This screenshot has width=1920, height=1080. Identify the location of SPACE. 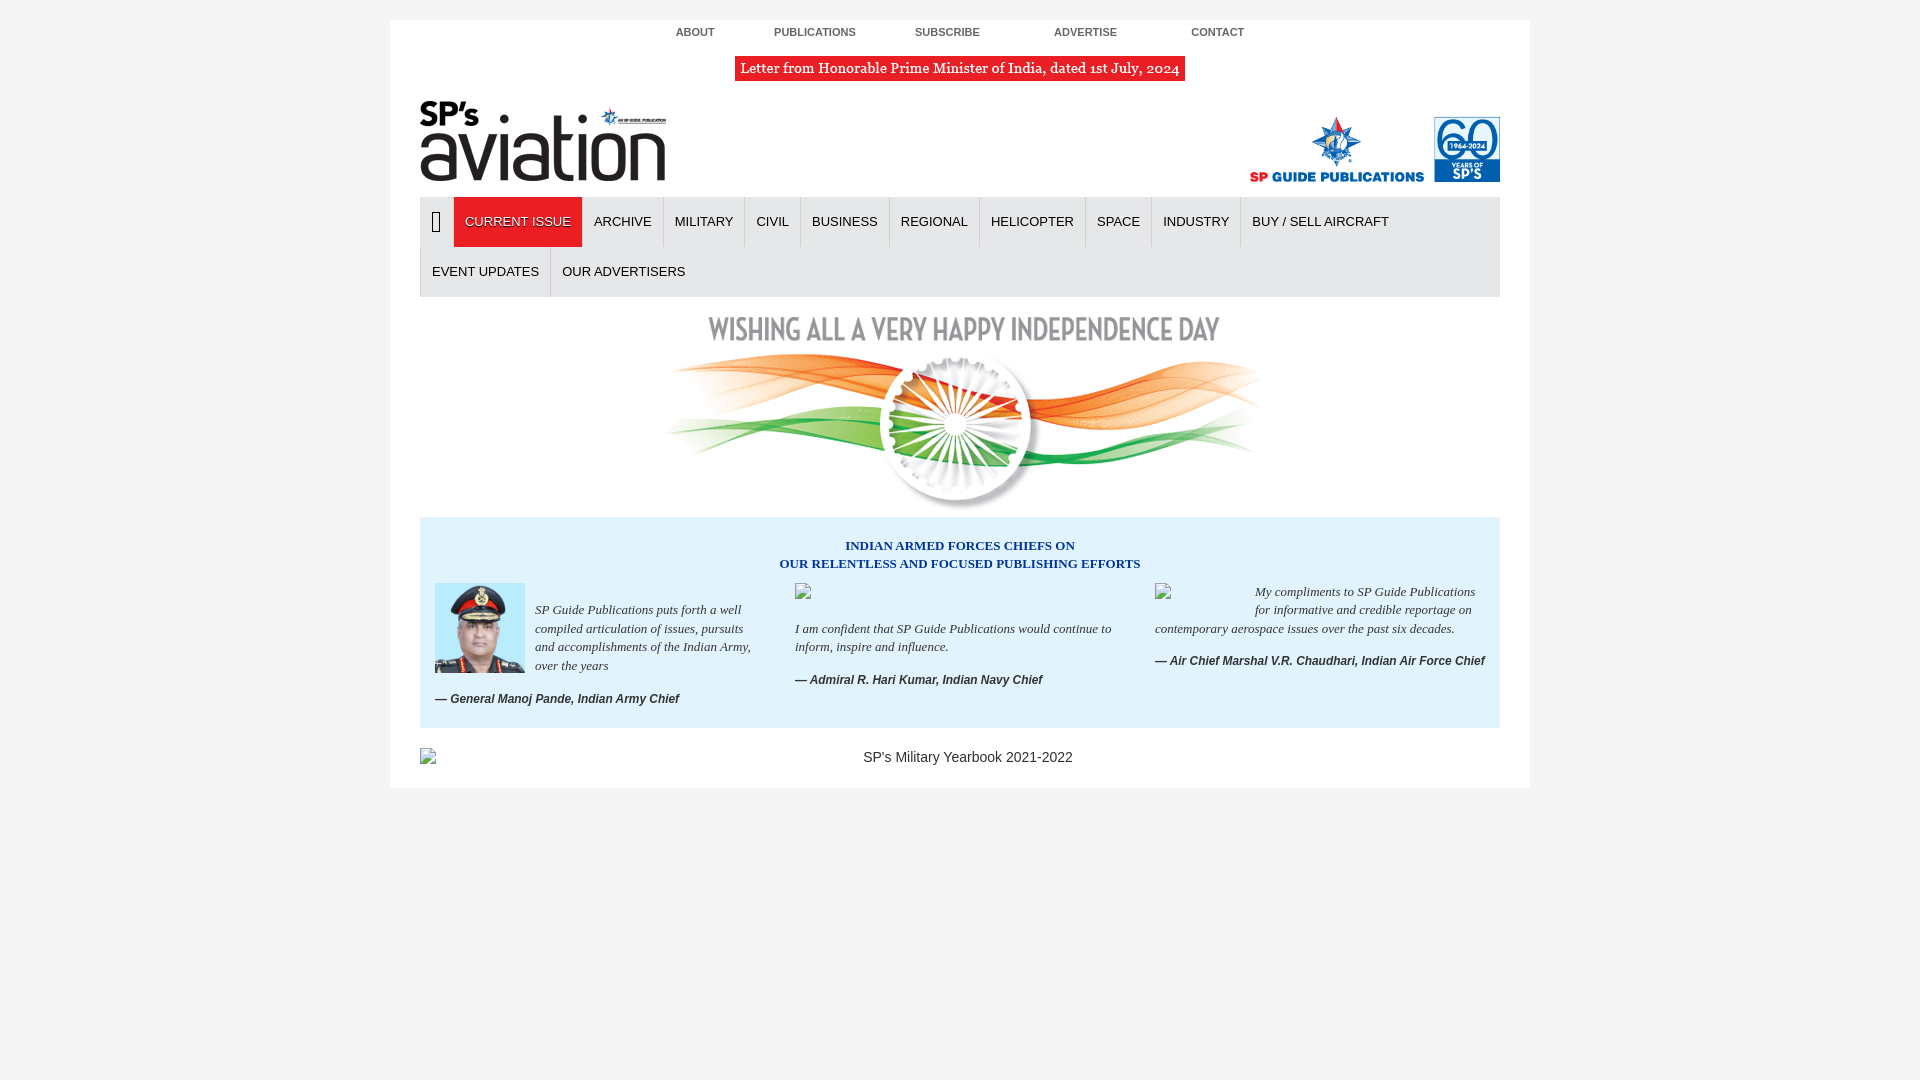
(1117, 222).